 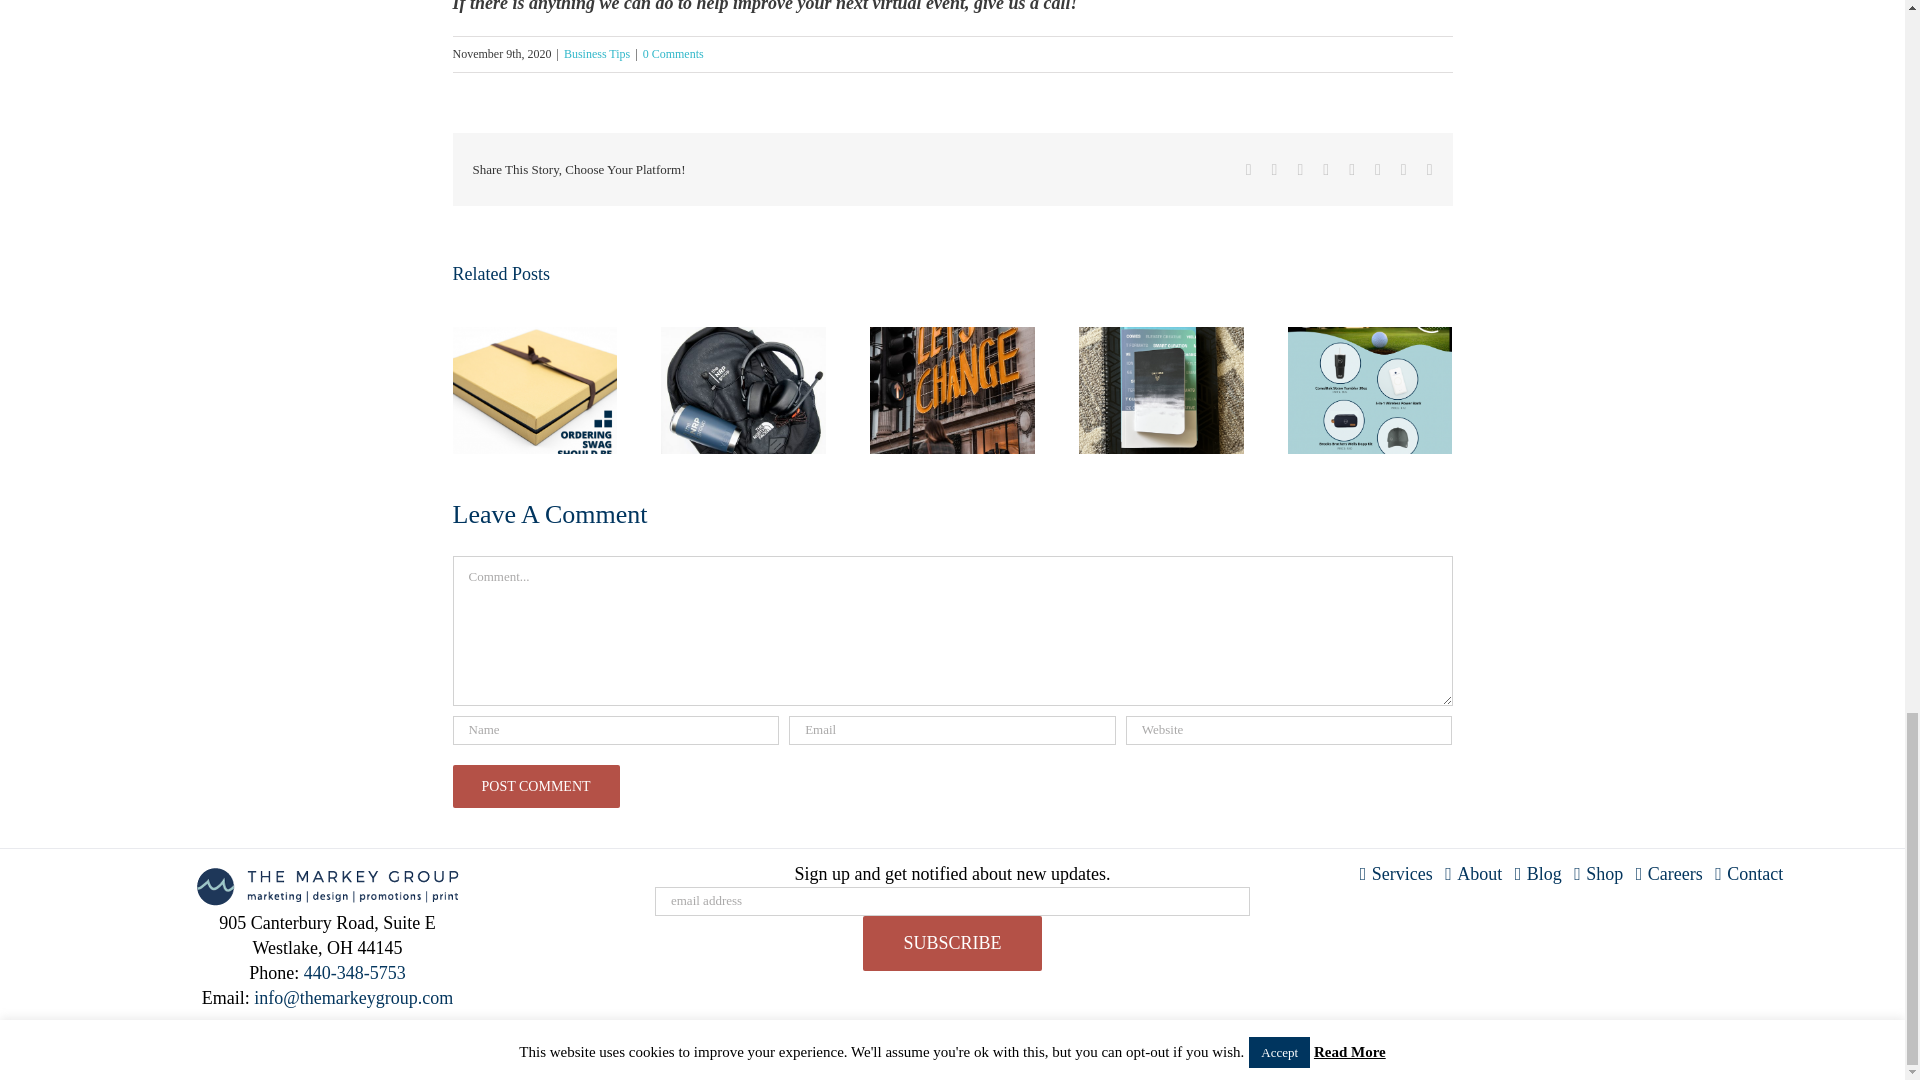 What do you see at coordinates (534, 786) in the screenshot?
I see `Post Comment` at bounding box center [534, 786].